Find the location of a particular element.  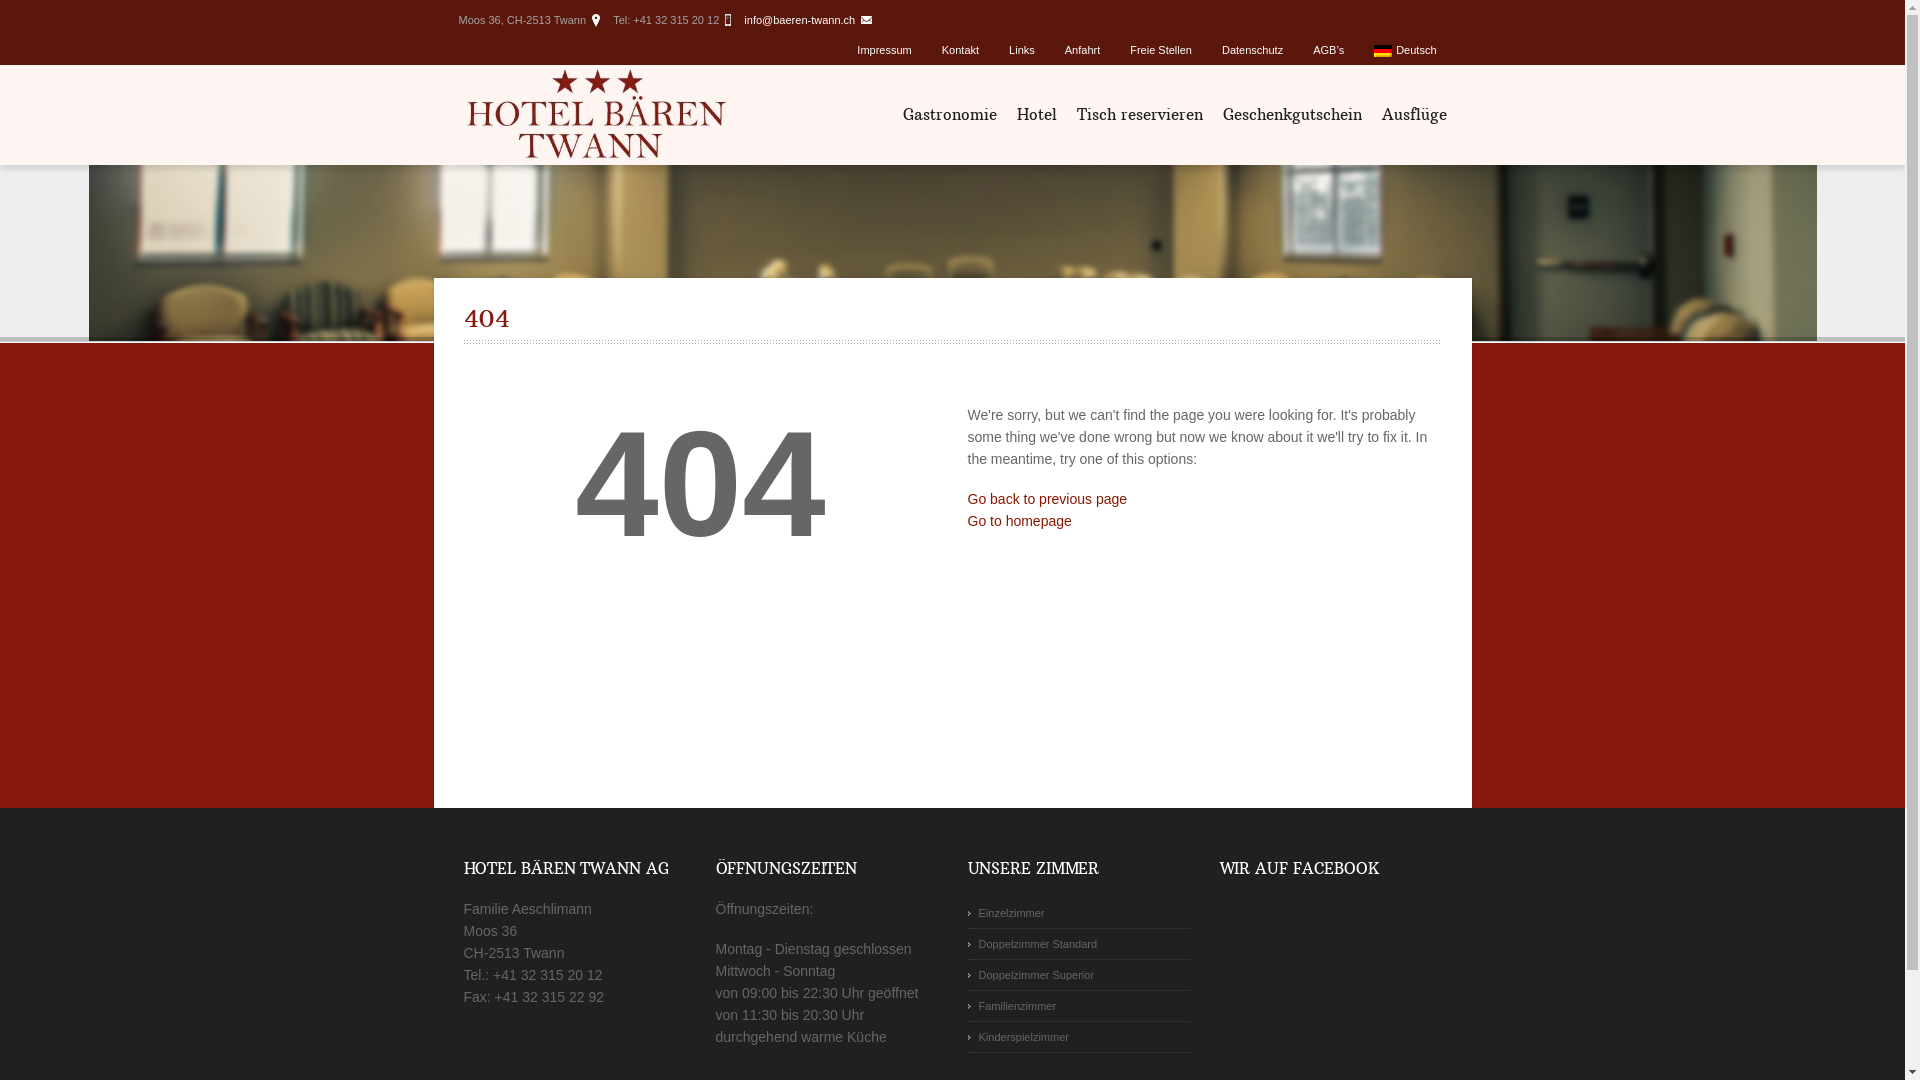

Impressum is located at coordinates (884, 50).